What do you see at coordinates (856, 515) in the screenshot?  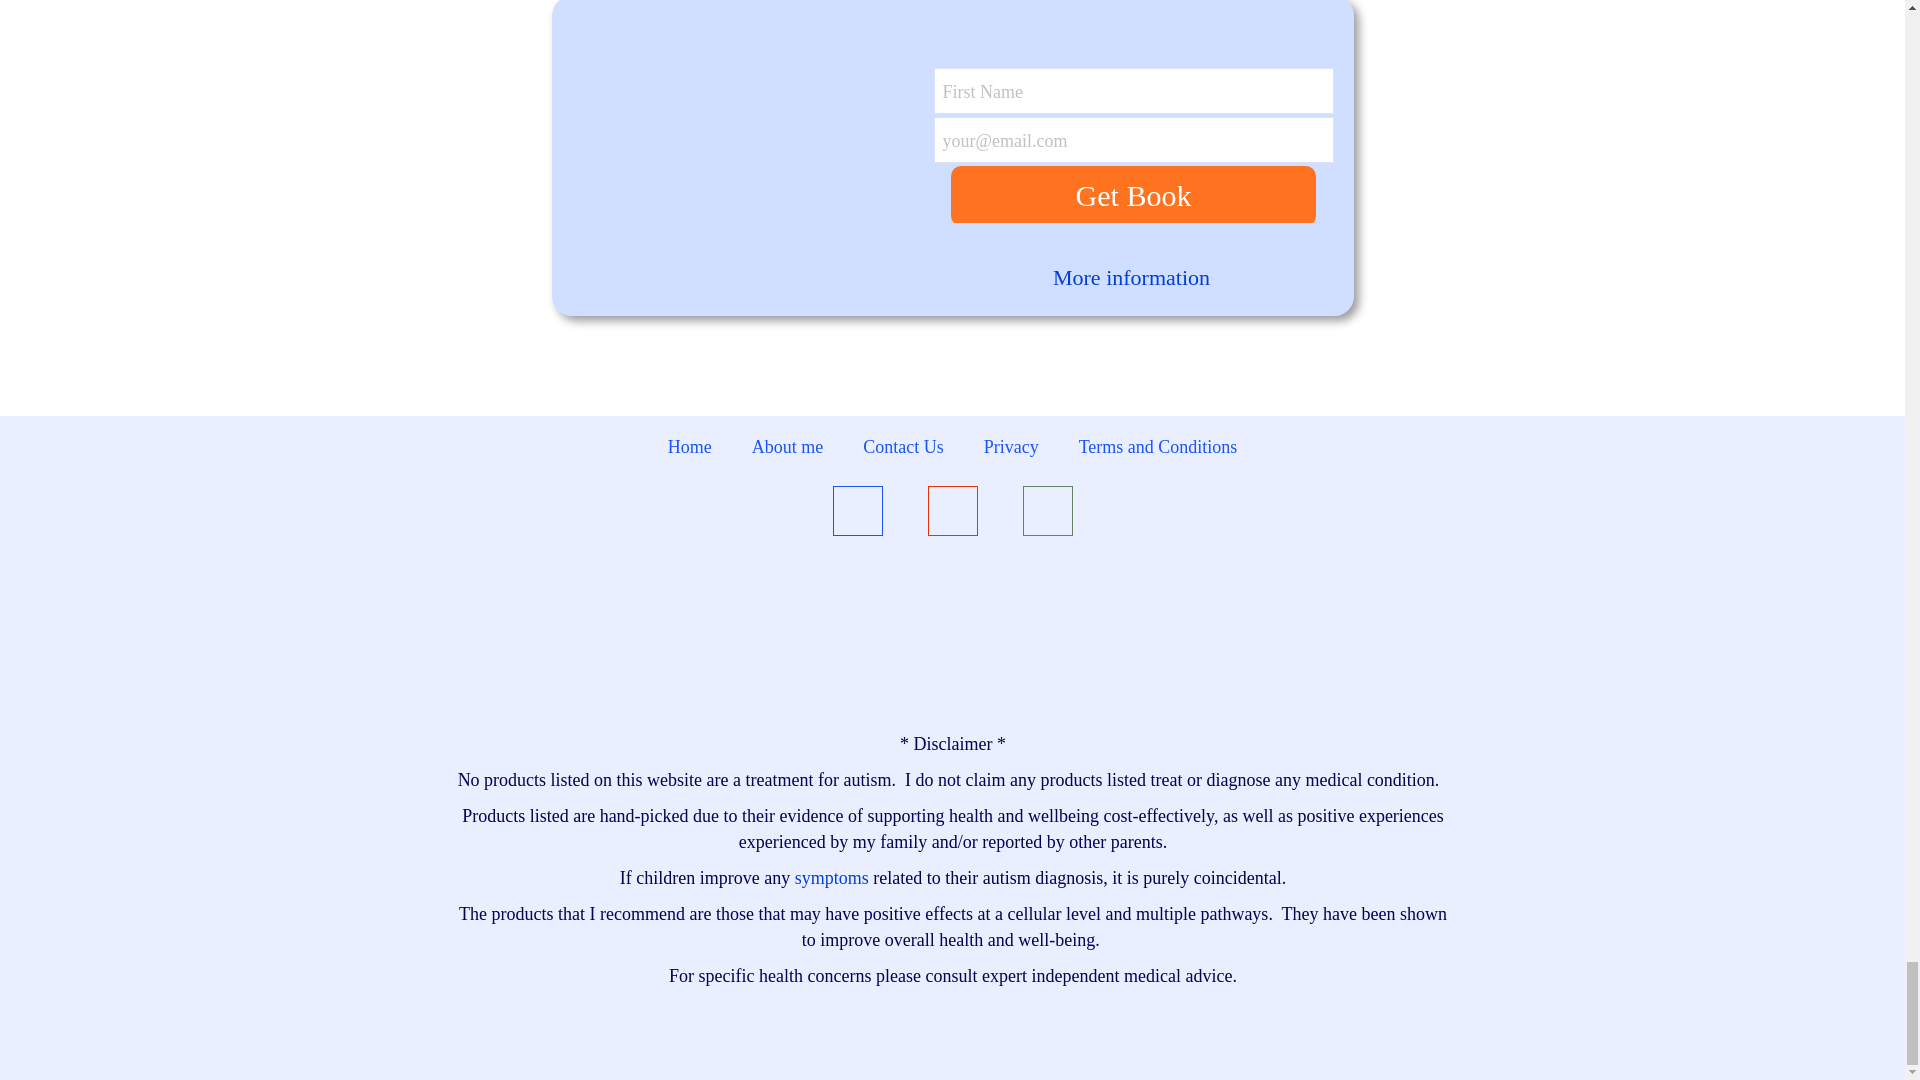 I see `Facebook` at bounding box center [856, 515].